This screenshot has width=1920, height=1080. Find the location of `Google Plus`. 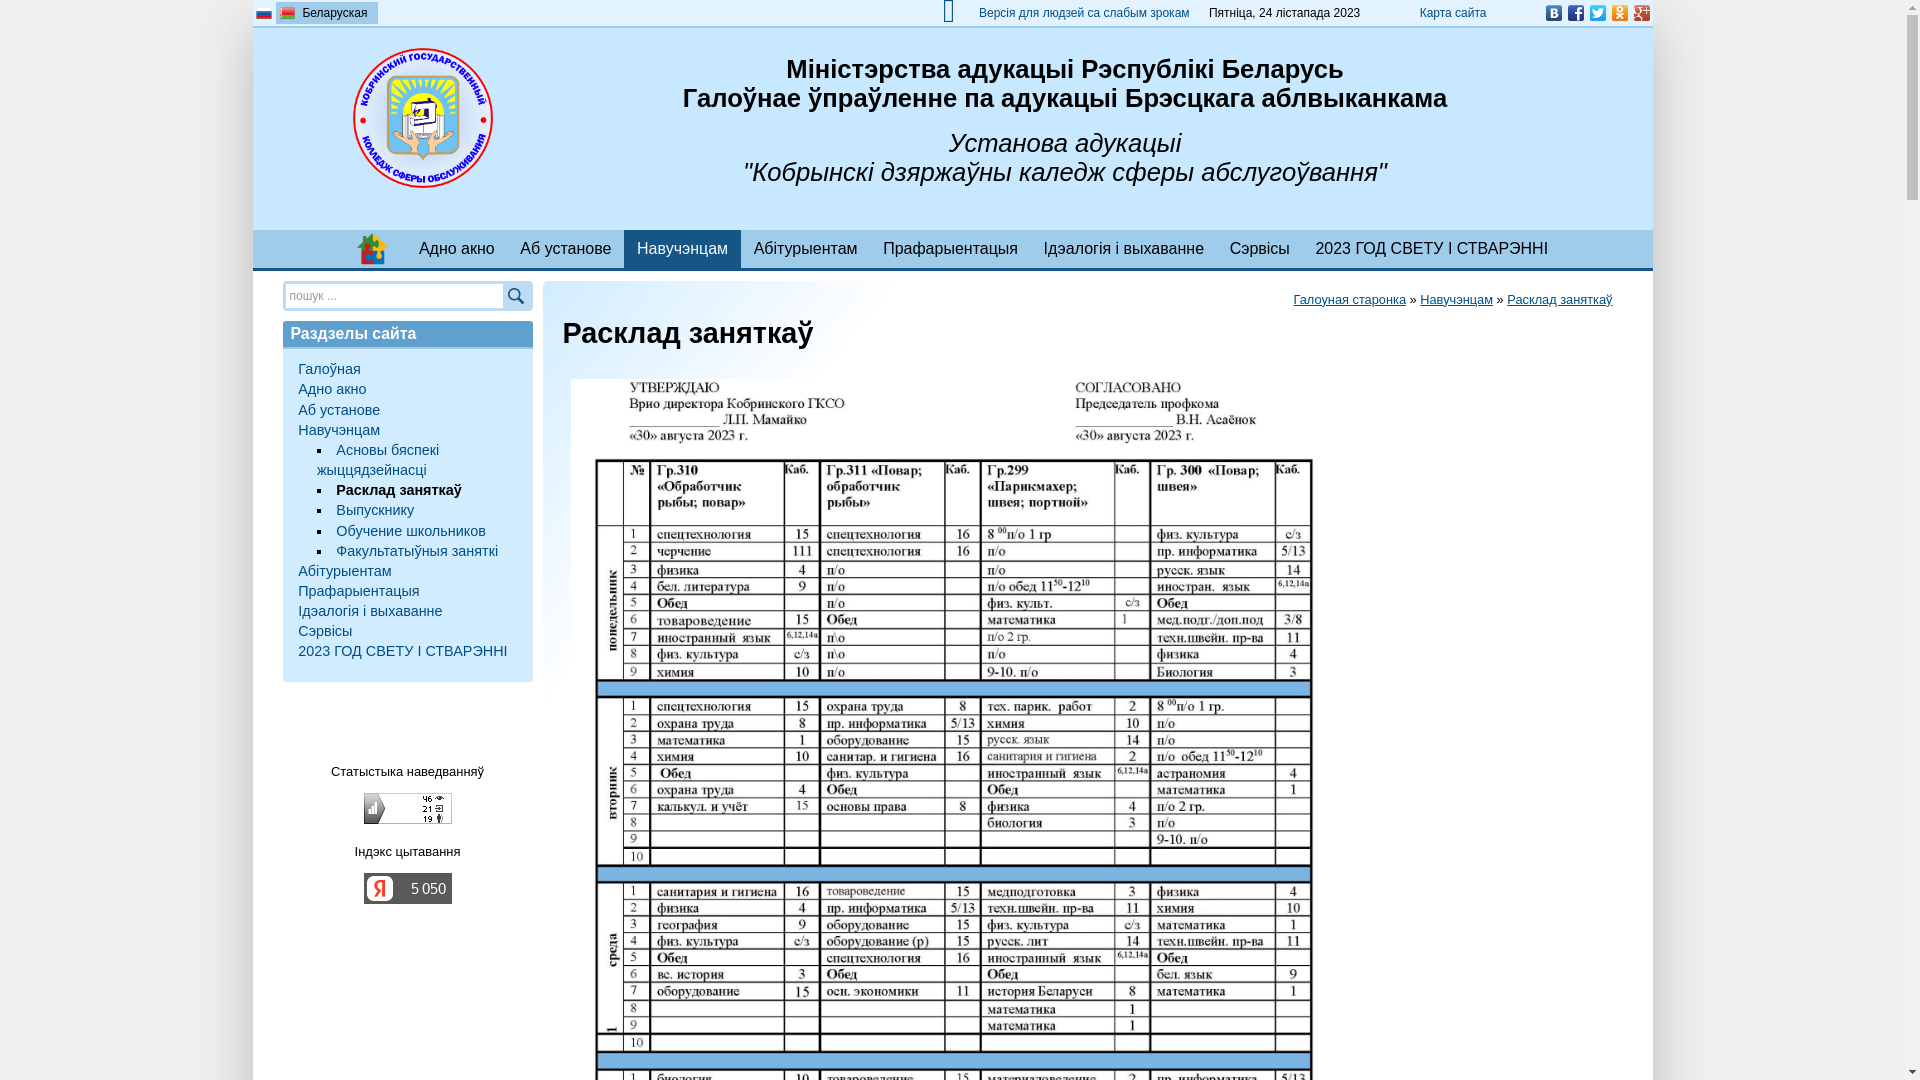

Google Plus is located at coordinates (1641, 13).